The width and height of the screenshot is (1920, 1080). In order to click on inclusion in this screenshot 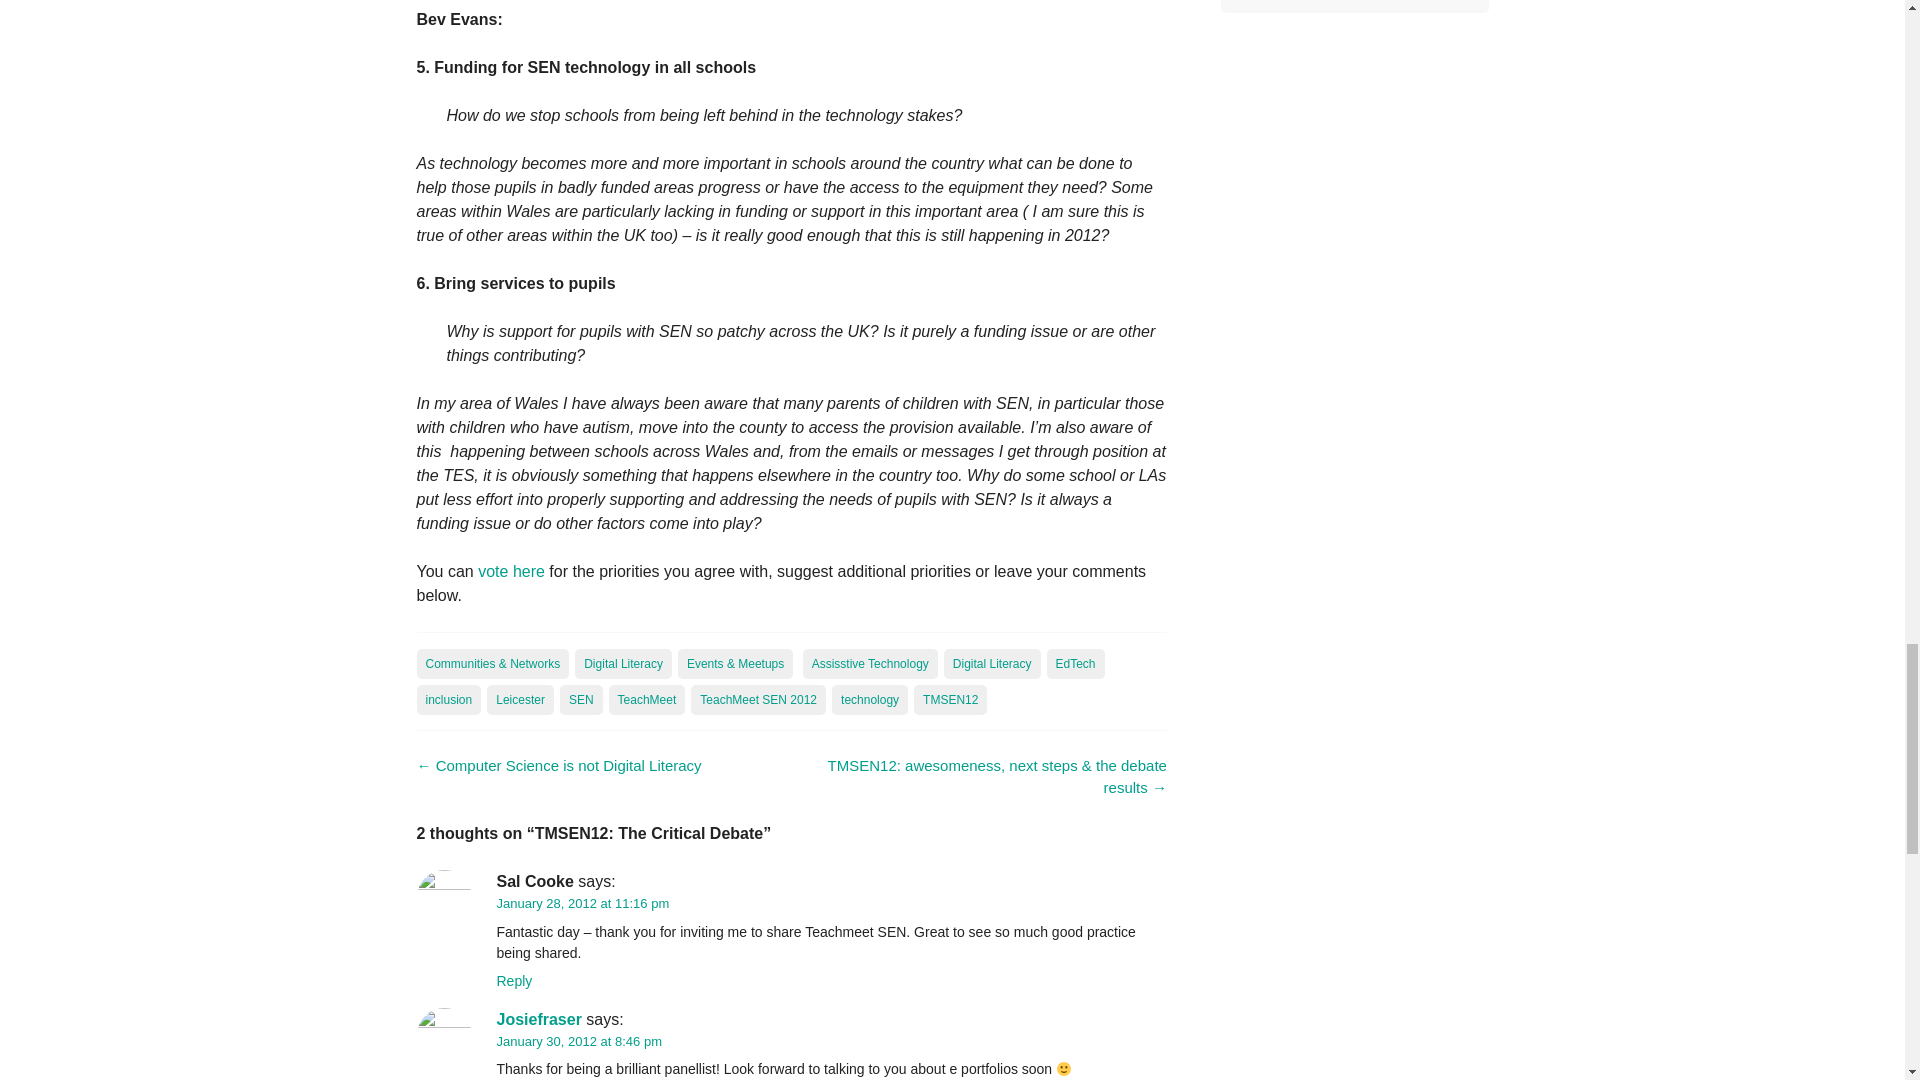, I will do `click(448, 699)`.